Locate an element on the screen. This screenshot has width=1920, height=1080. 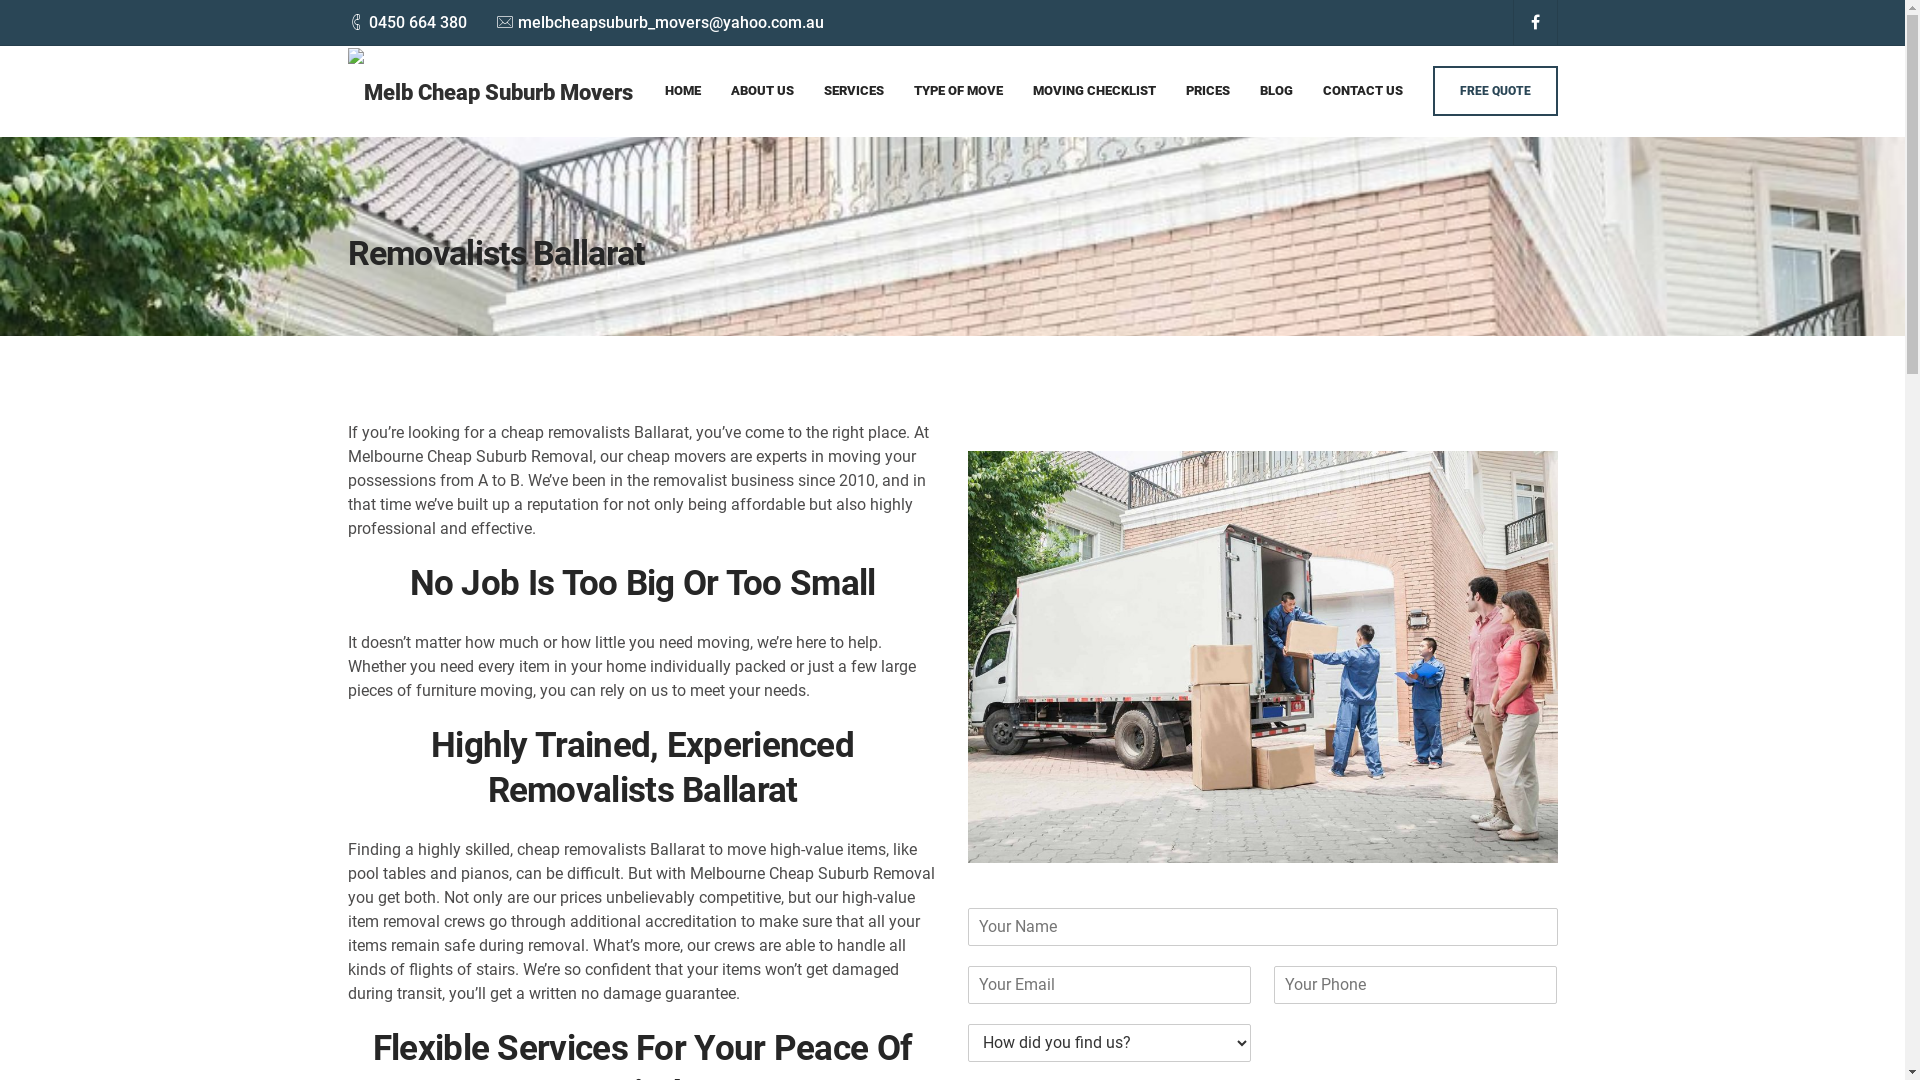
Removalists Werribee is located at coordinates (881, 836).